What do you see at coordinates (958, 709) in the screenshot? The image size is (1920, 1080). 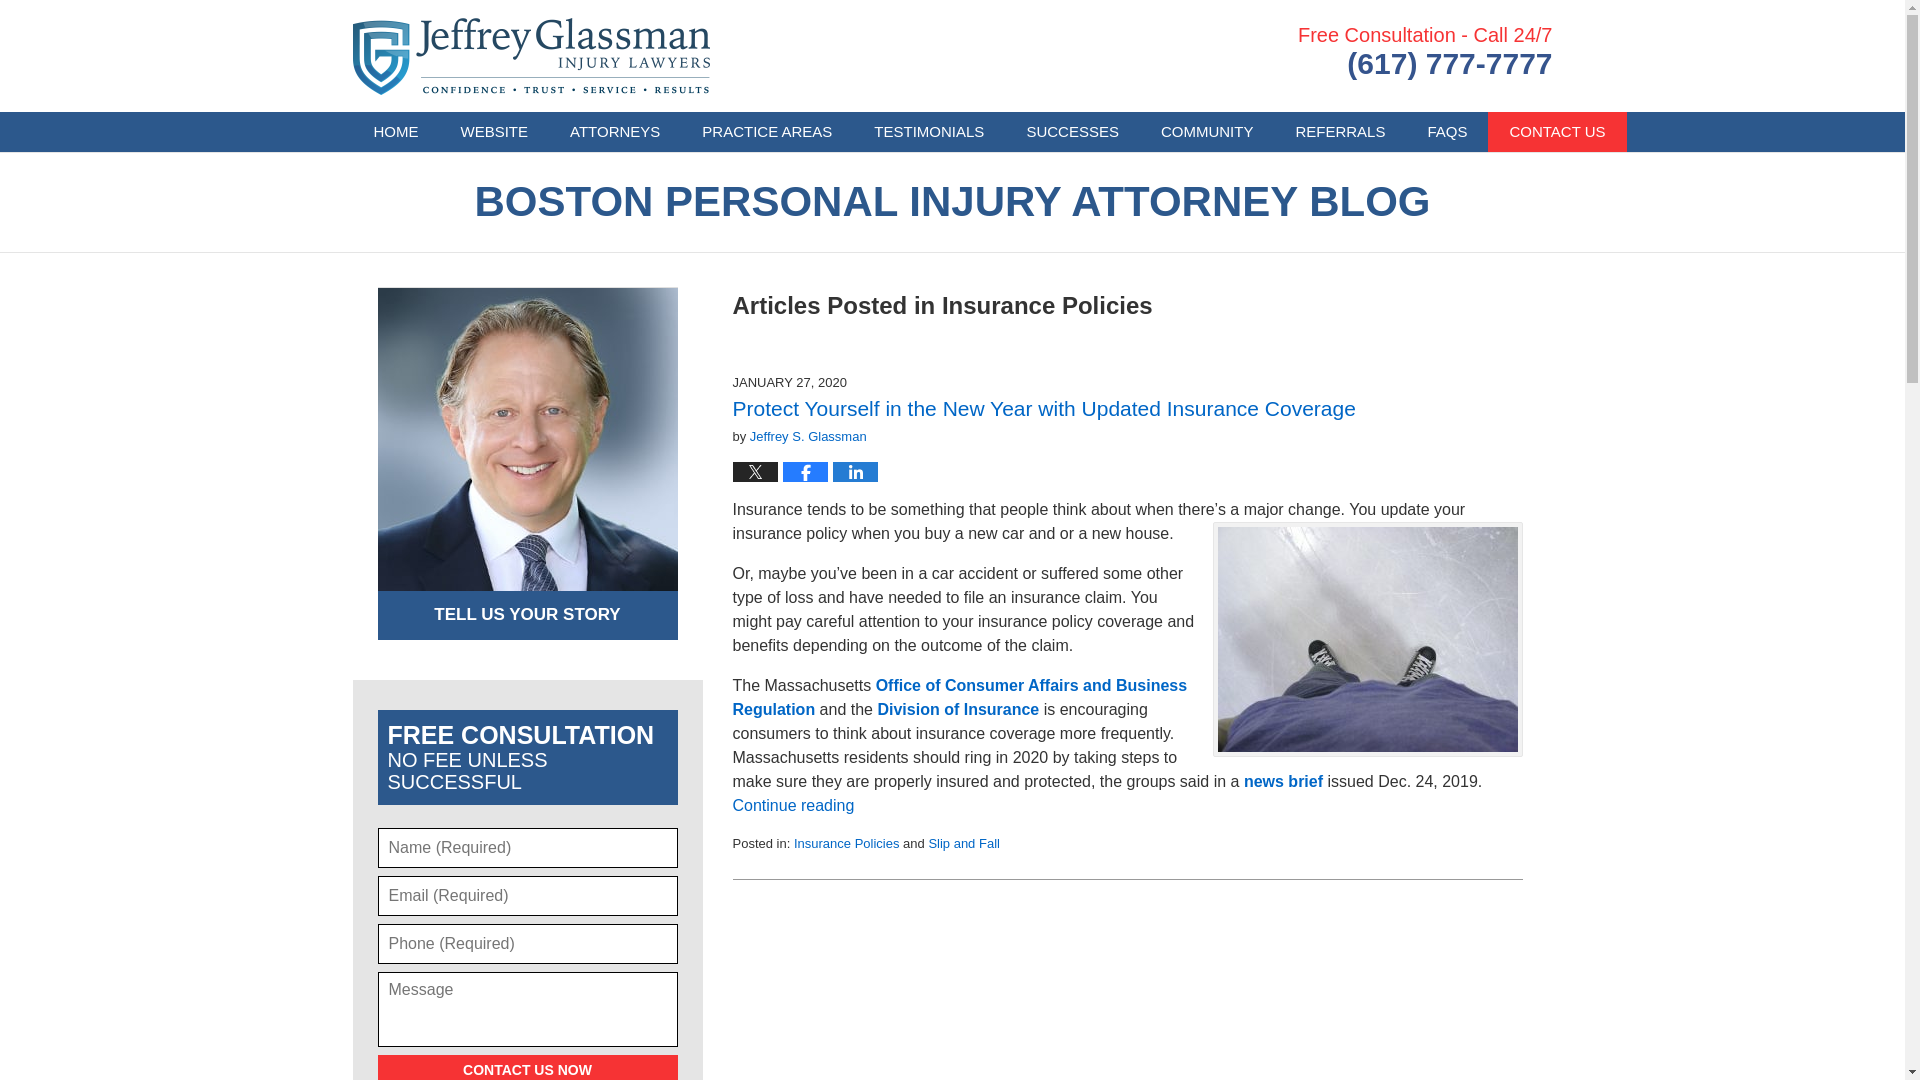 I see `Division of Insurance` at bounding box center [958, 709].